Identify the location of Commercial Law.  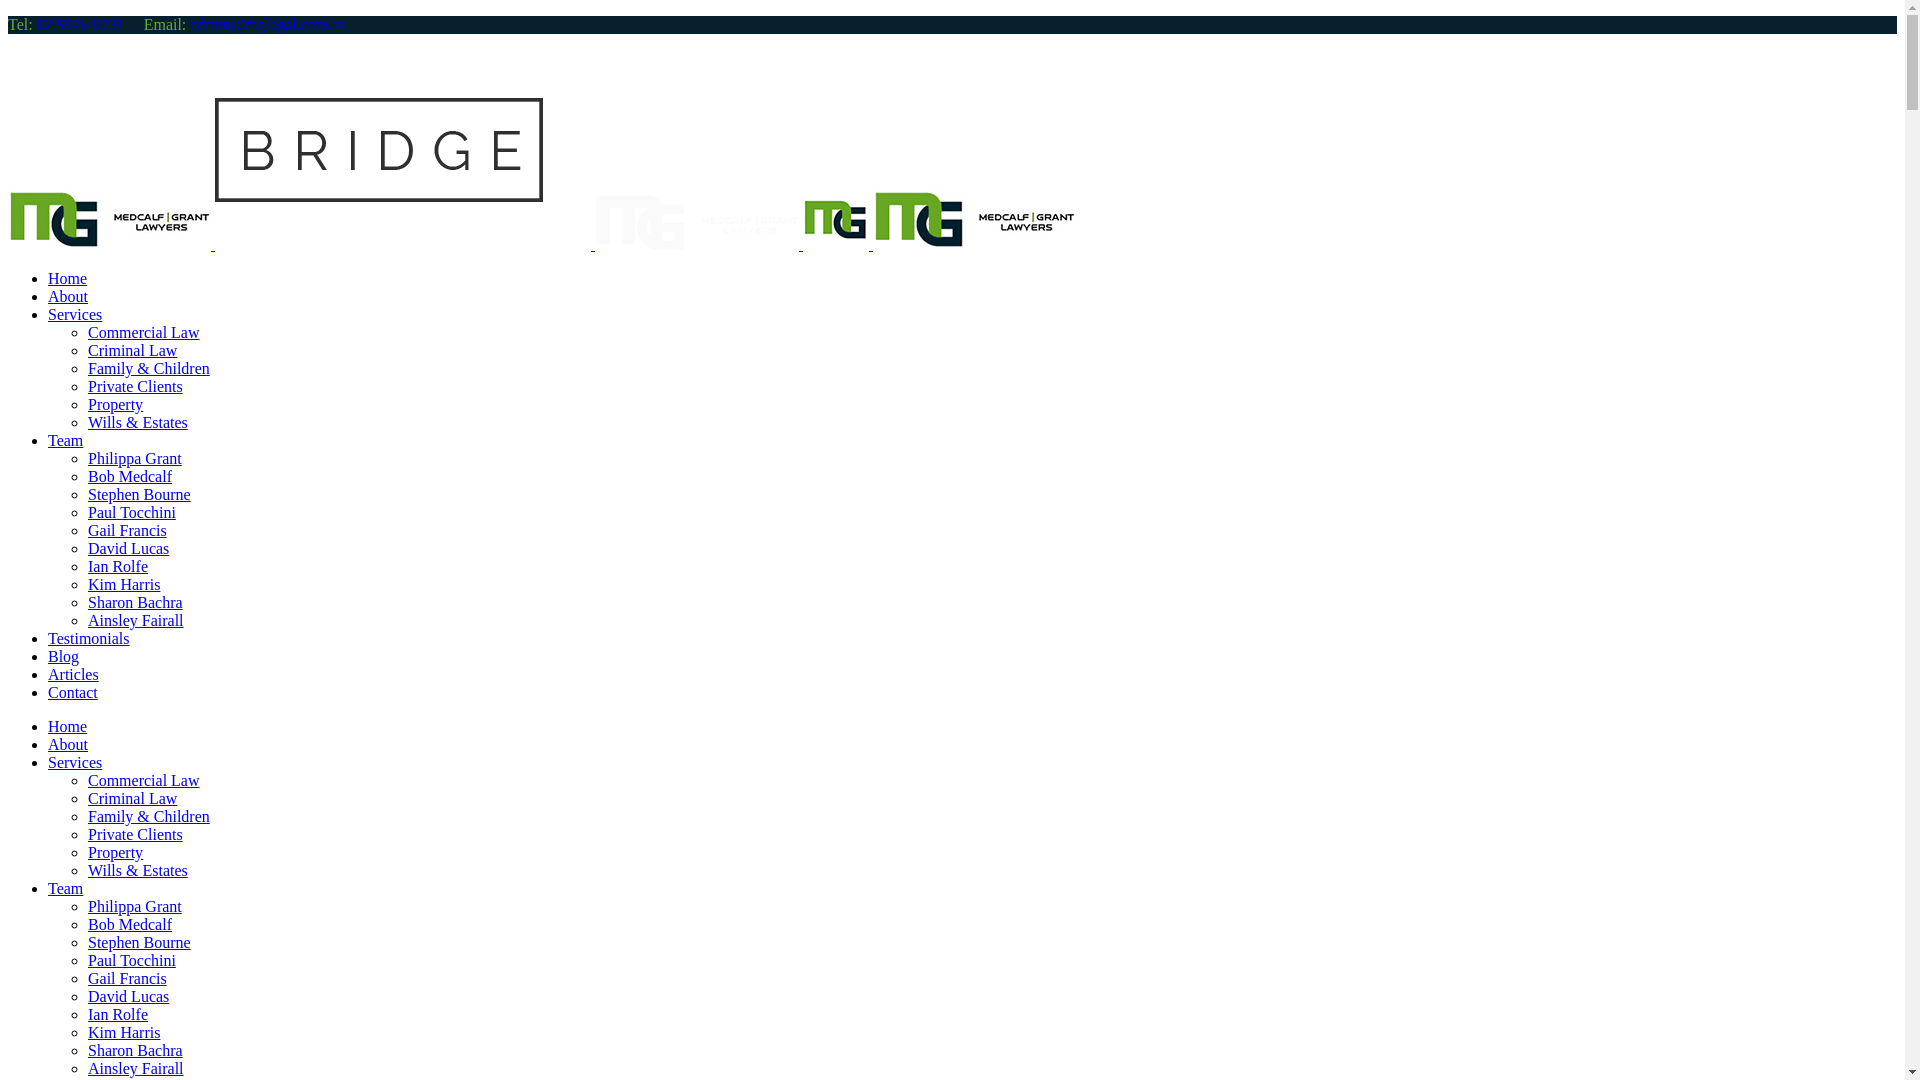
(144, 780).